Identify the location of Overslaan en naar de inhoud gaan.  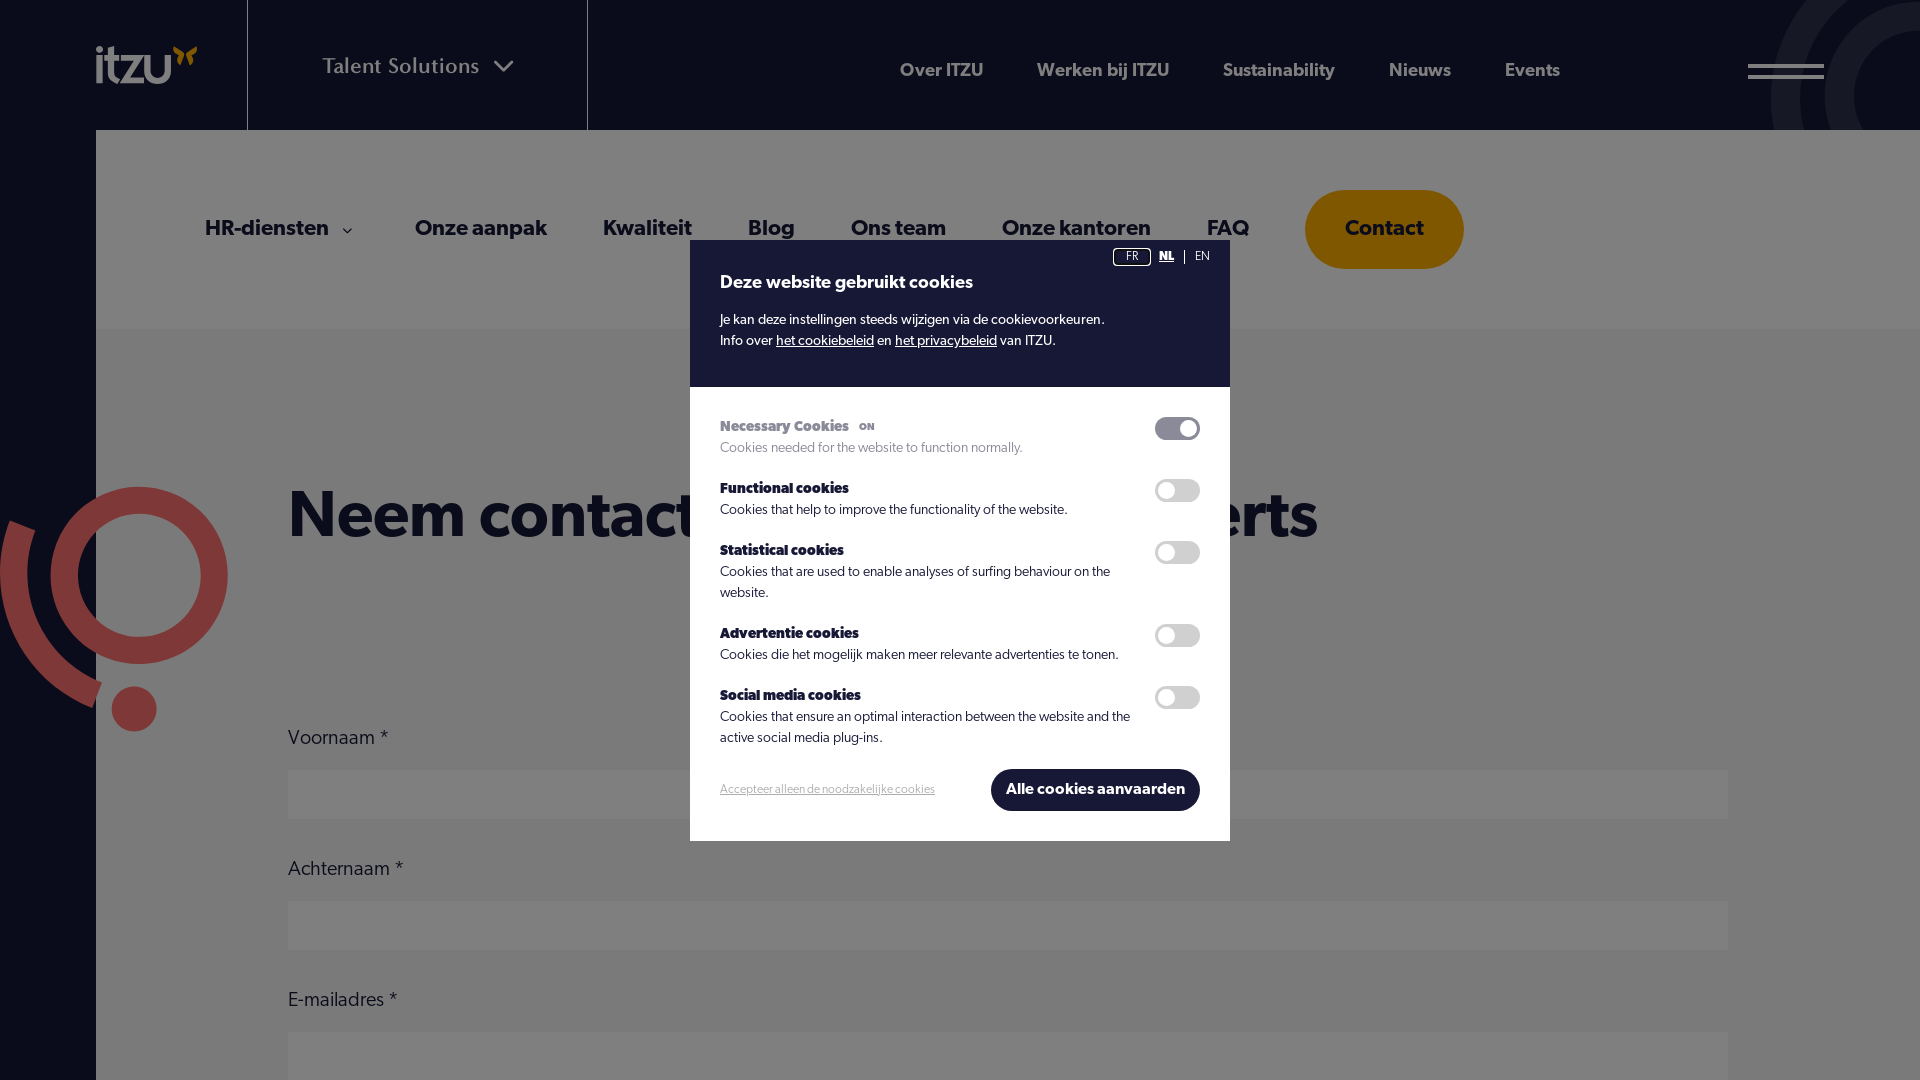
(0, 0).